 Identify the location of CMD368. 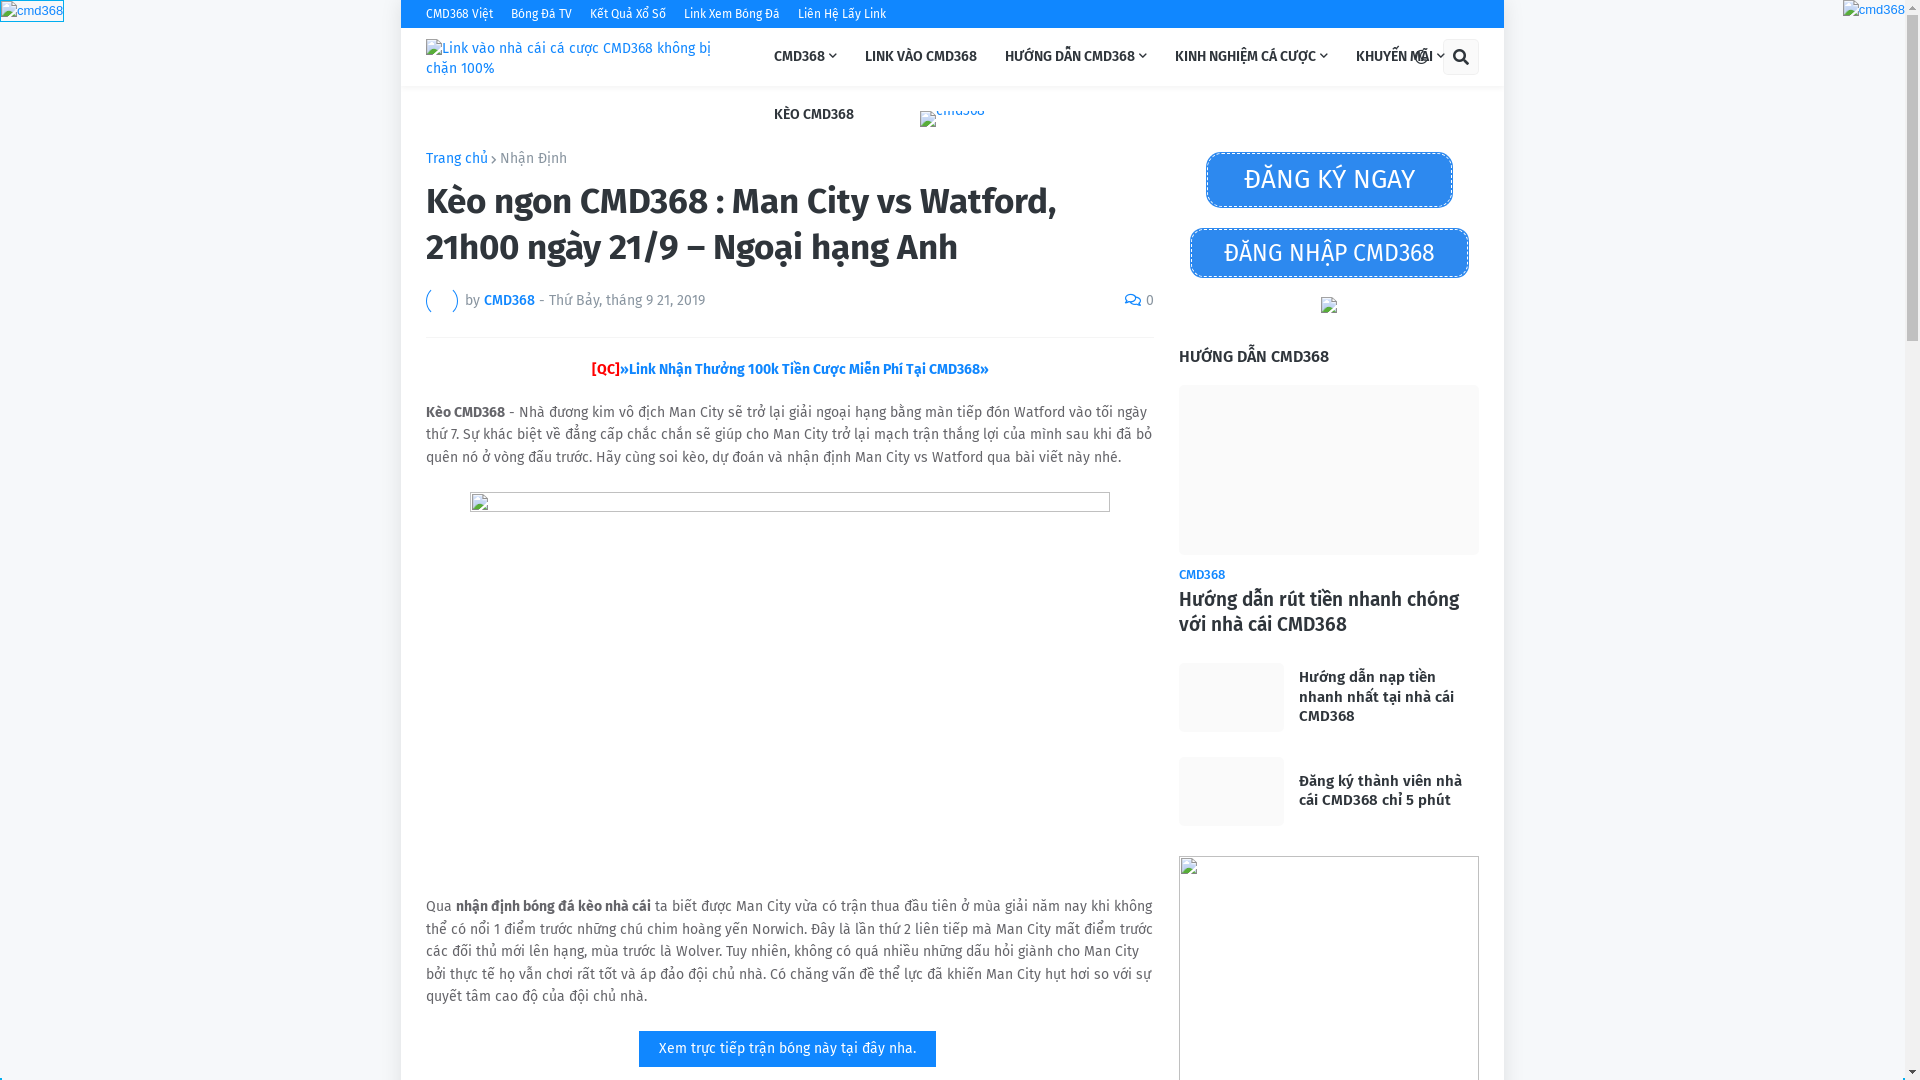
(806, 57).